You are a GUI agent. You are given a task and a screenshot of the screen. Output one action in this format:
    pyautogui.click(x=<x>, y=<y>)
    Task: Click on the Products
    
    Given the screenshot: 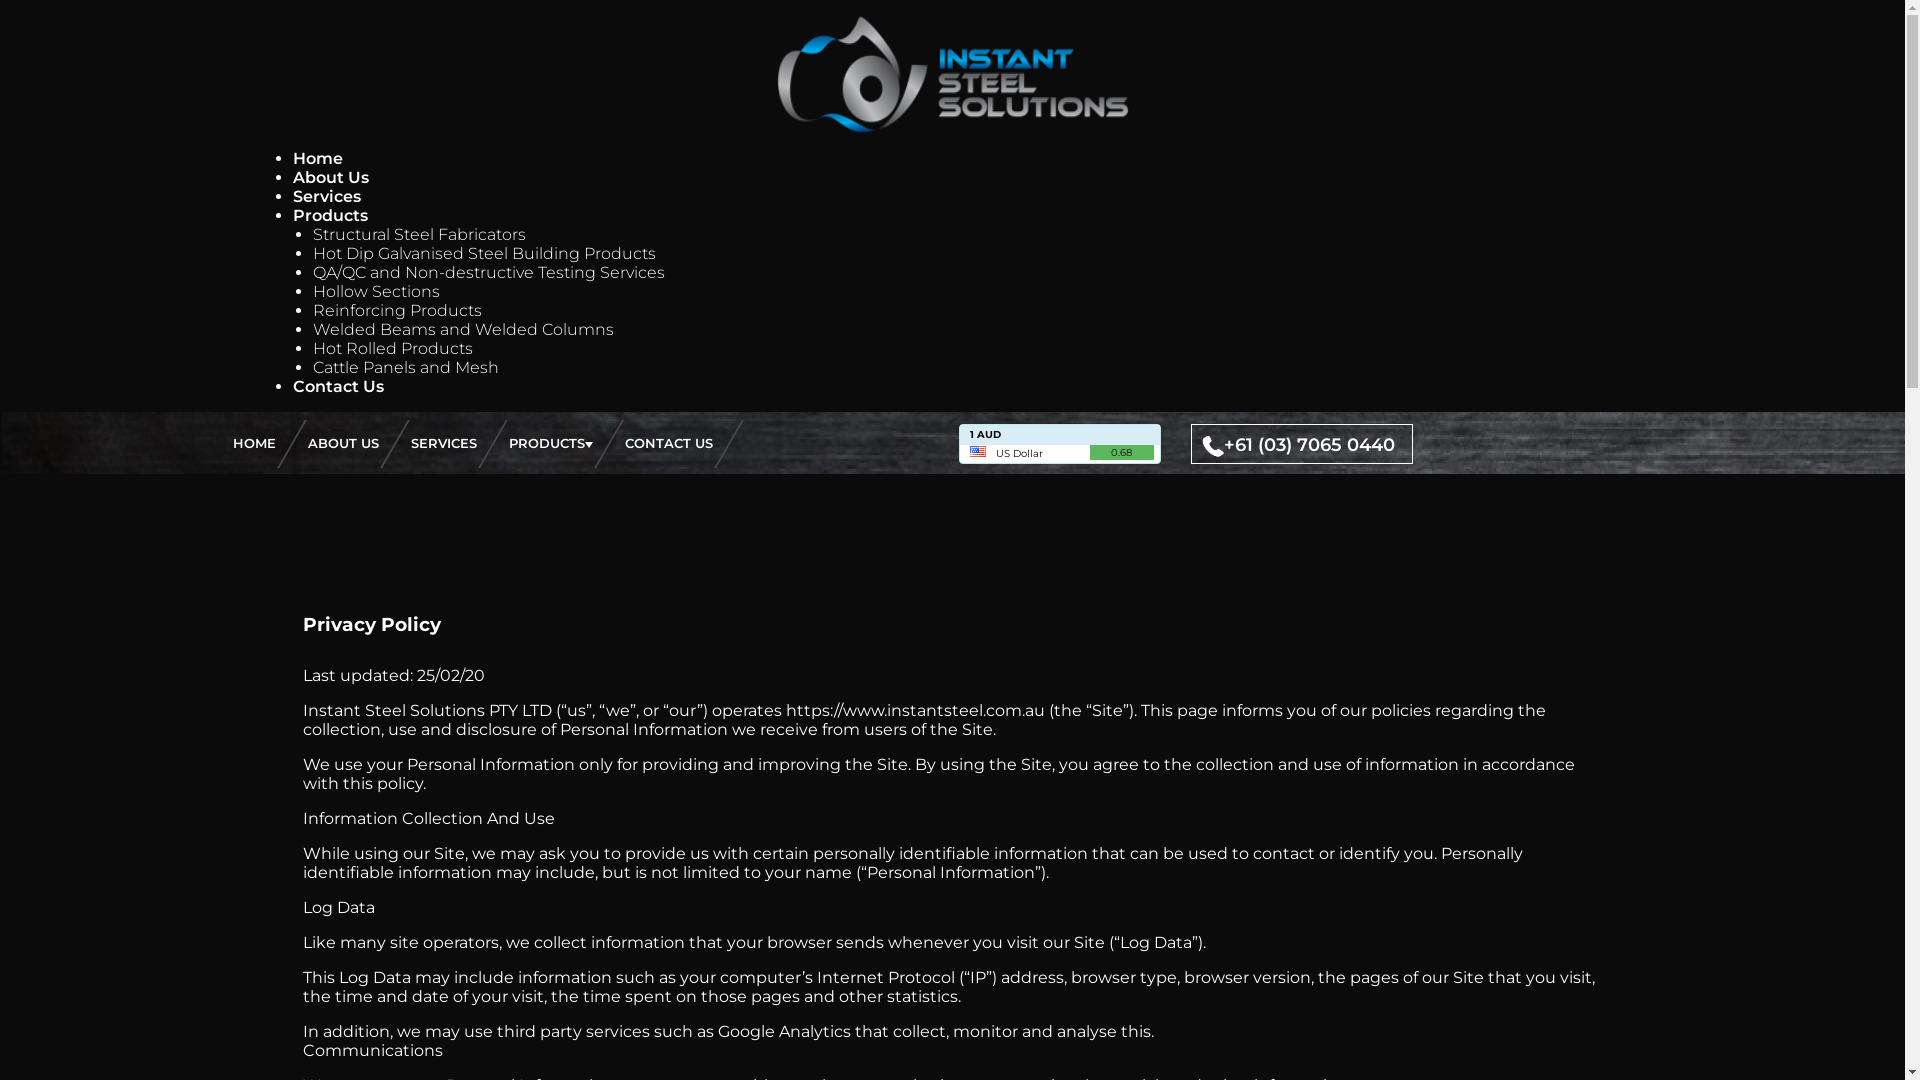 What is the action you would take?
    pyautogui.click(x=330, y=216)
    